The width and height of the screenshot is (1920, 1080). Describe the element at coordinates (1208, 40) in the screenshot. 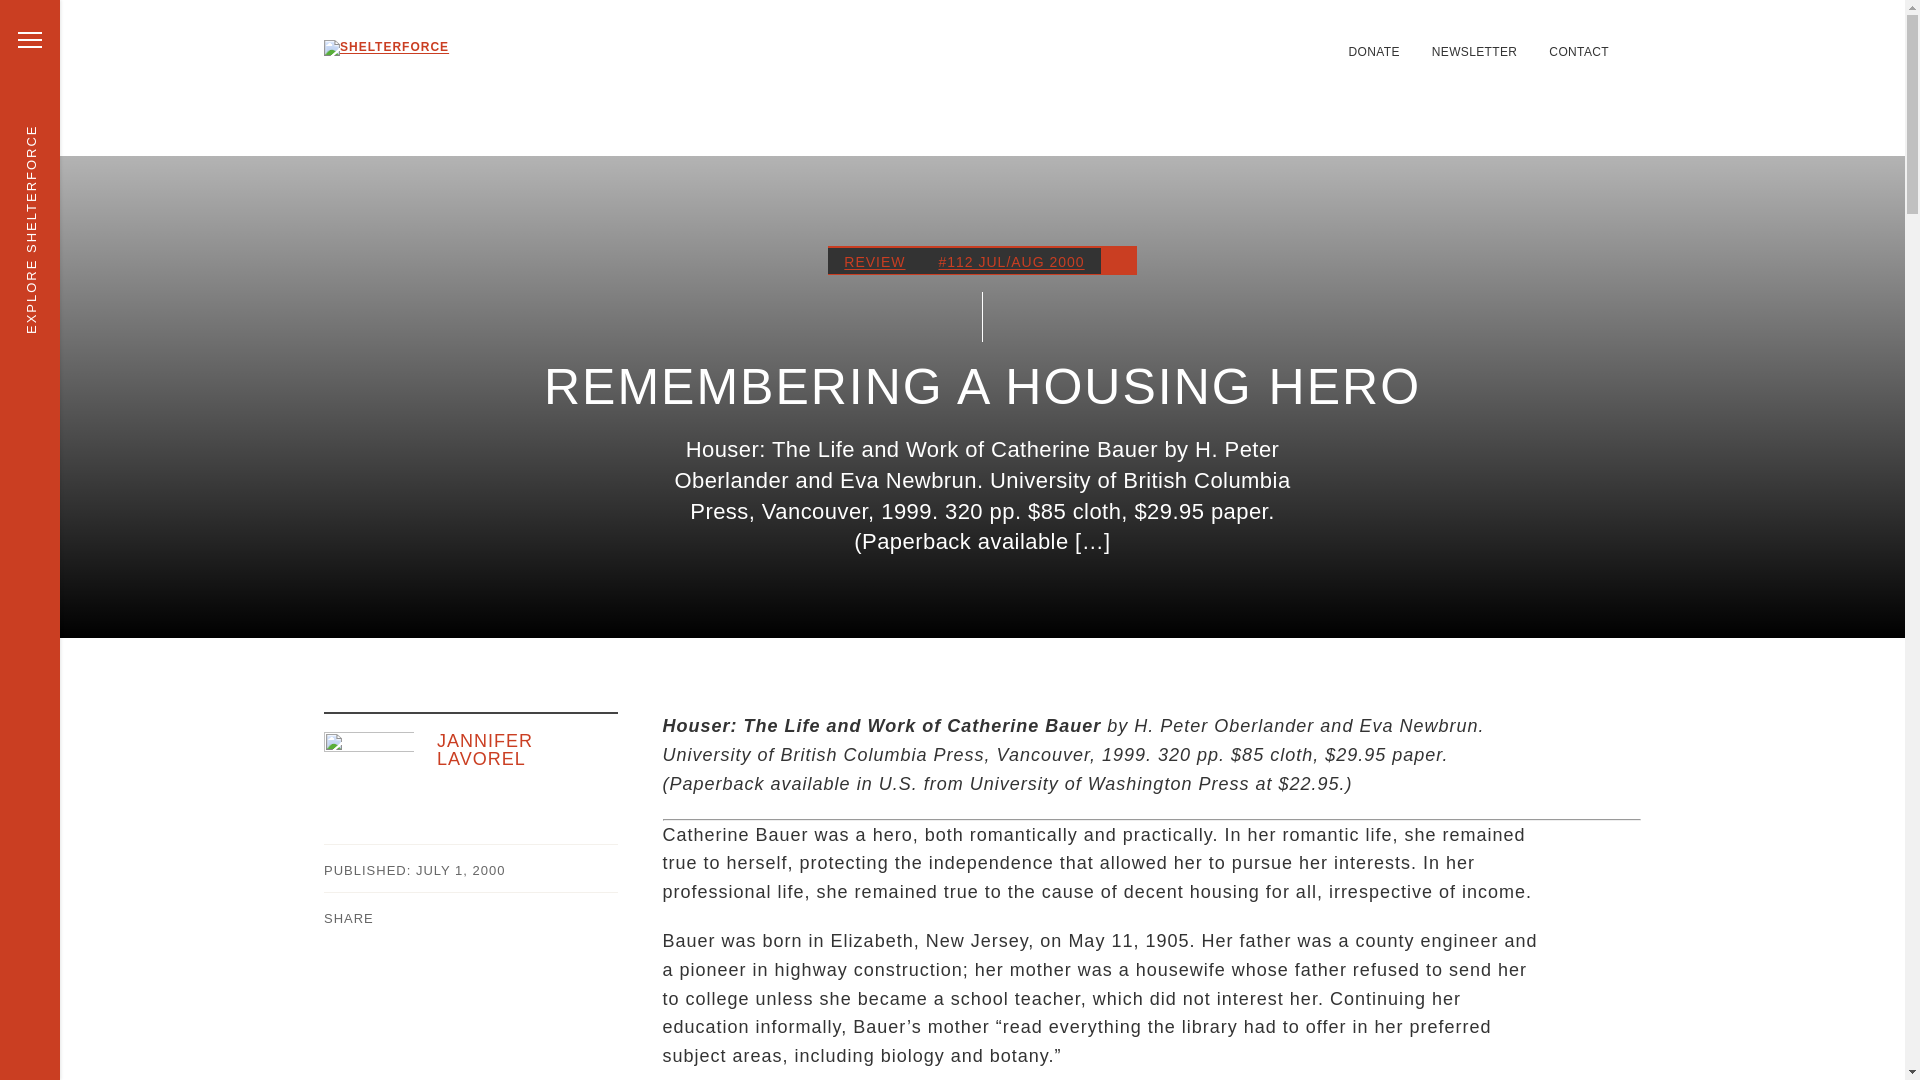

I see `Follow us on LinkedIn` at that location.